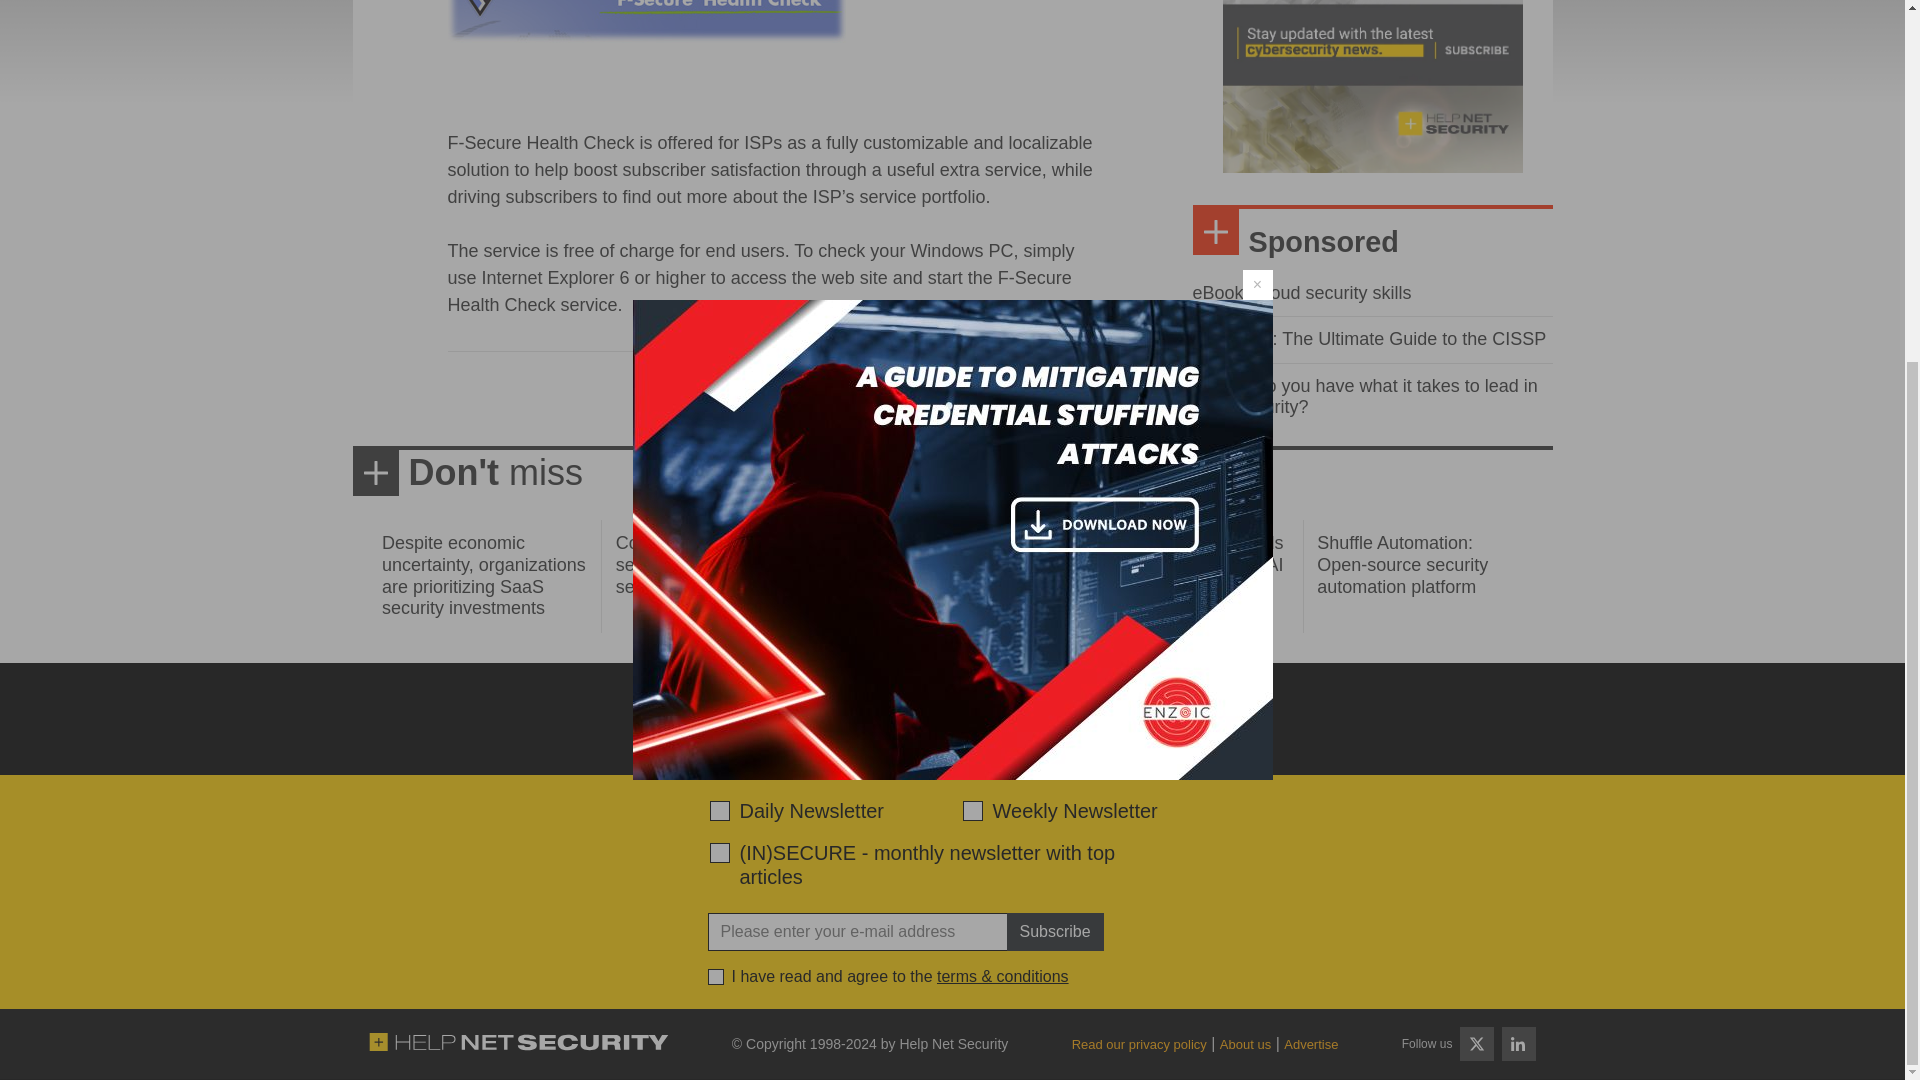 Image resolution: width=1920 pixels, height=1080 pixels. What do you see at coordinates (1302, 292) in the screenshot?
I see `eBook: Cloud security skills` at bounding box center [1302, 292].